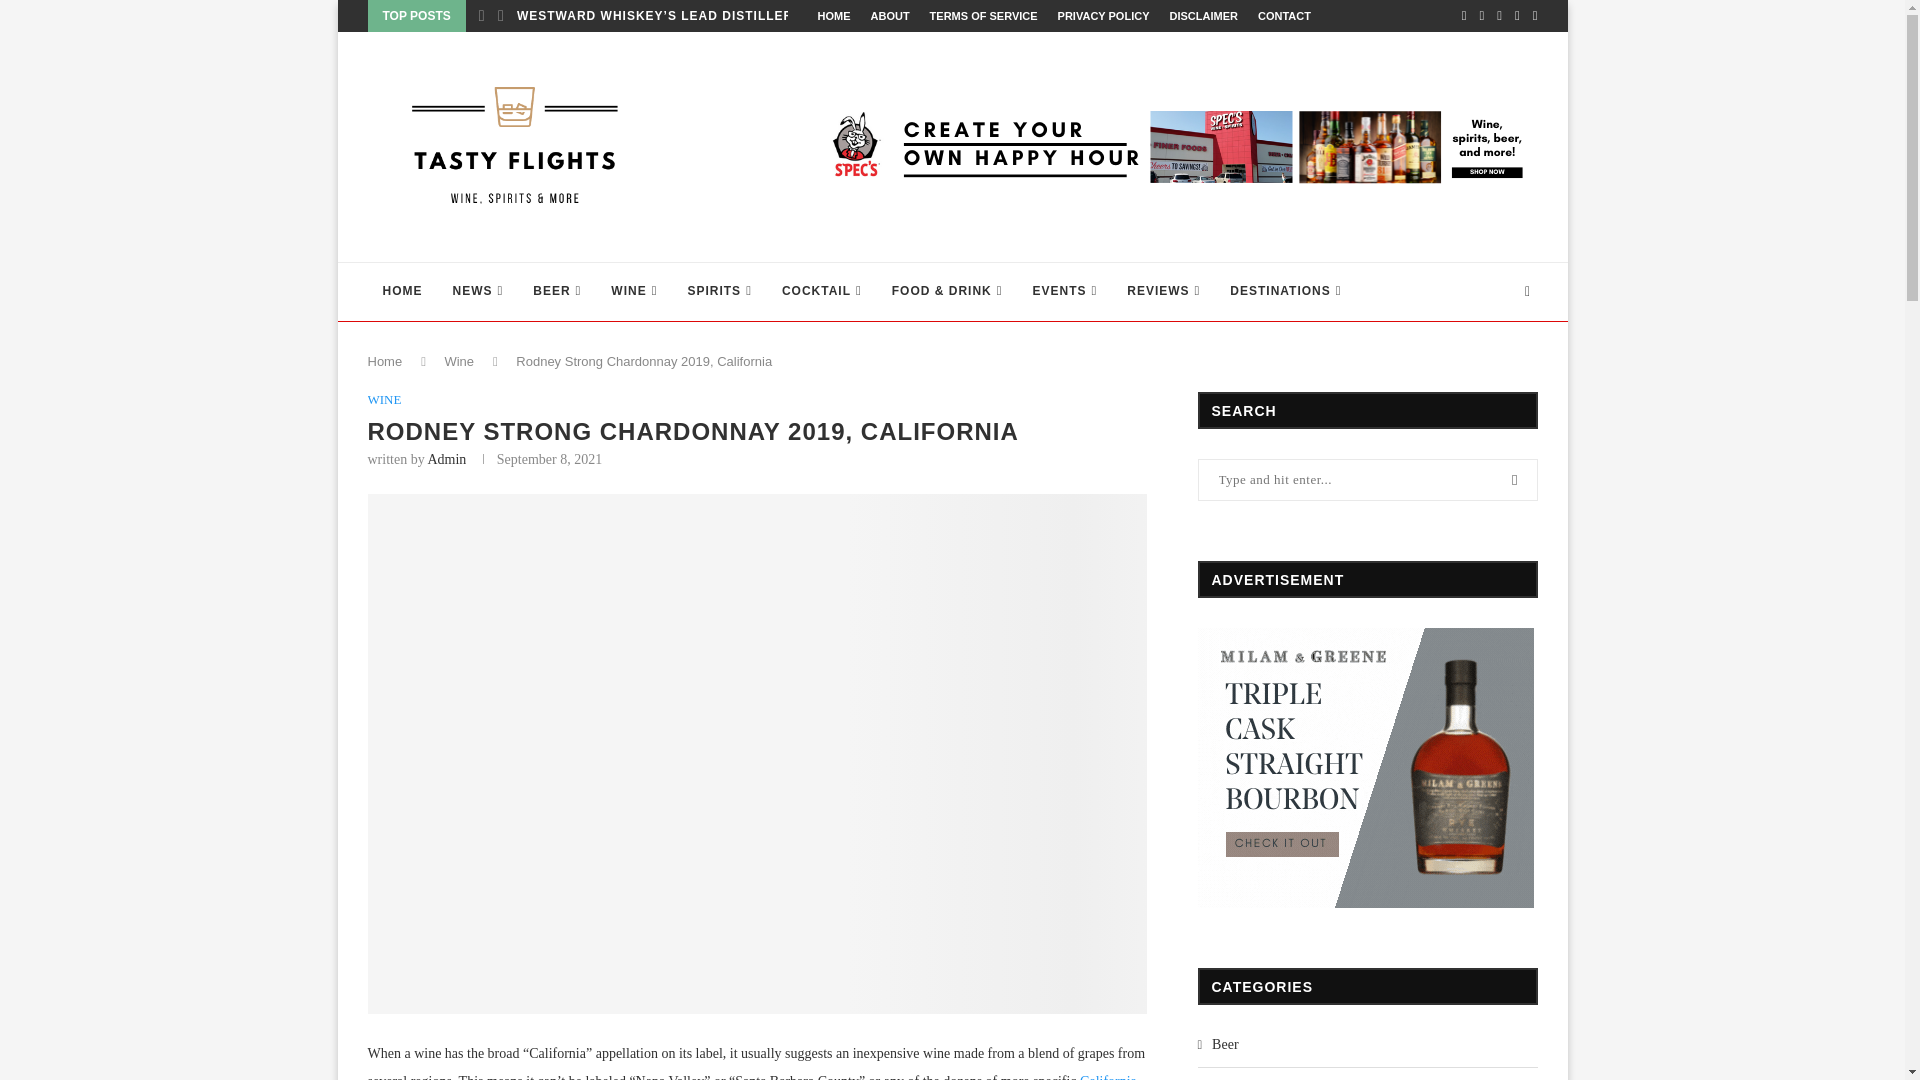  Describe the element at coordinates (1104, 16) in the screenshot. I see `PRIVACY POLICY` at that location.